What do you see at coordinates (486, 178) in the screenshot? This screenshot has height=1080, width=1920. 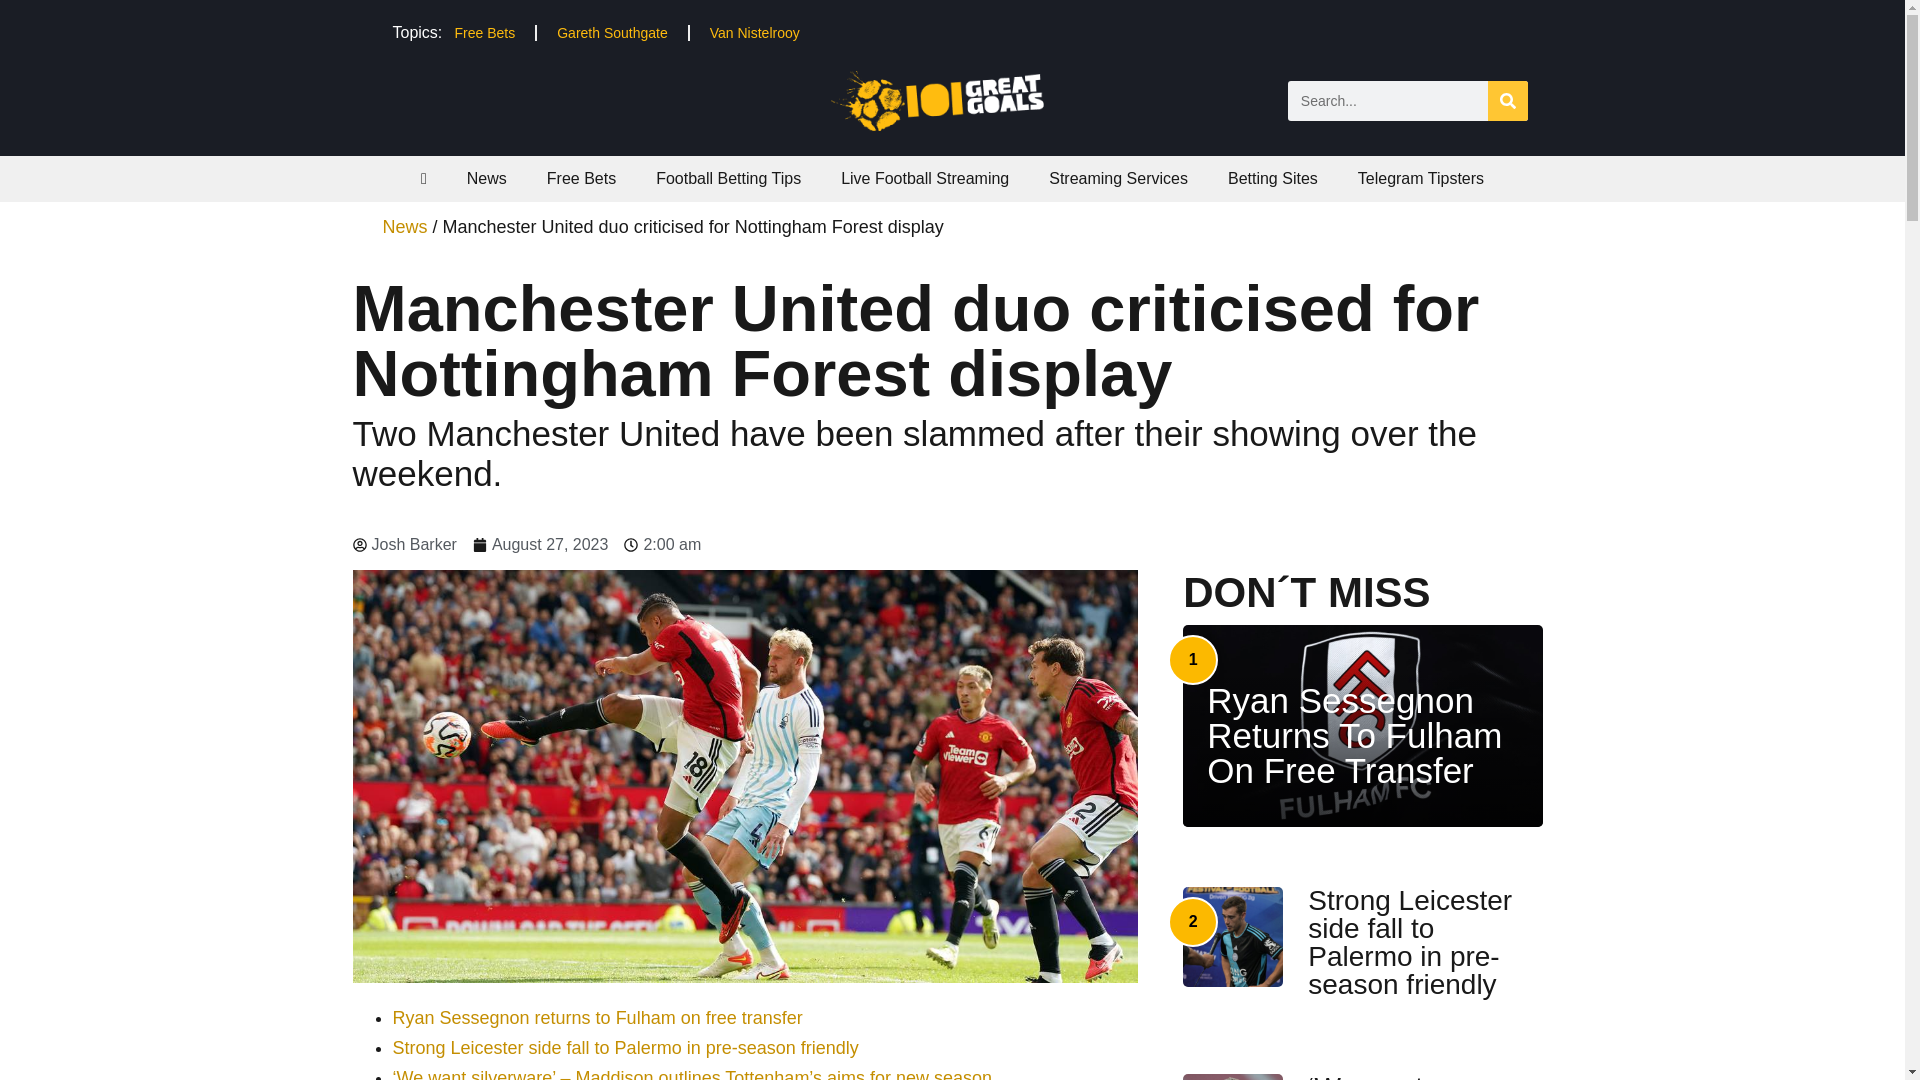 I see `News` at bounding box center [486, 178].